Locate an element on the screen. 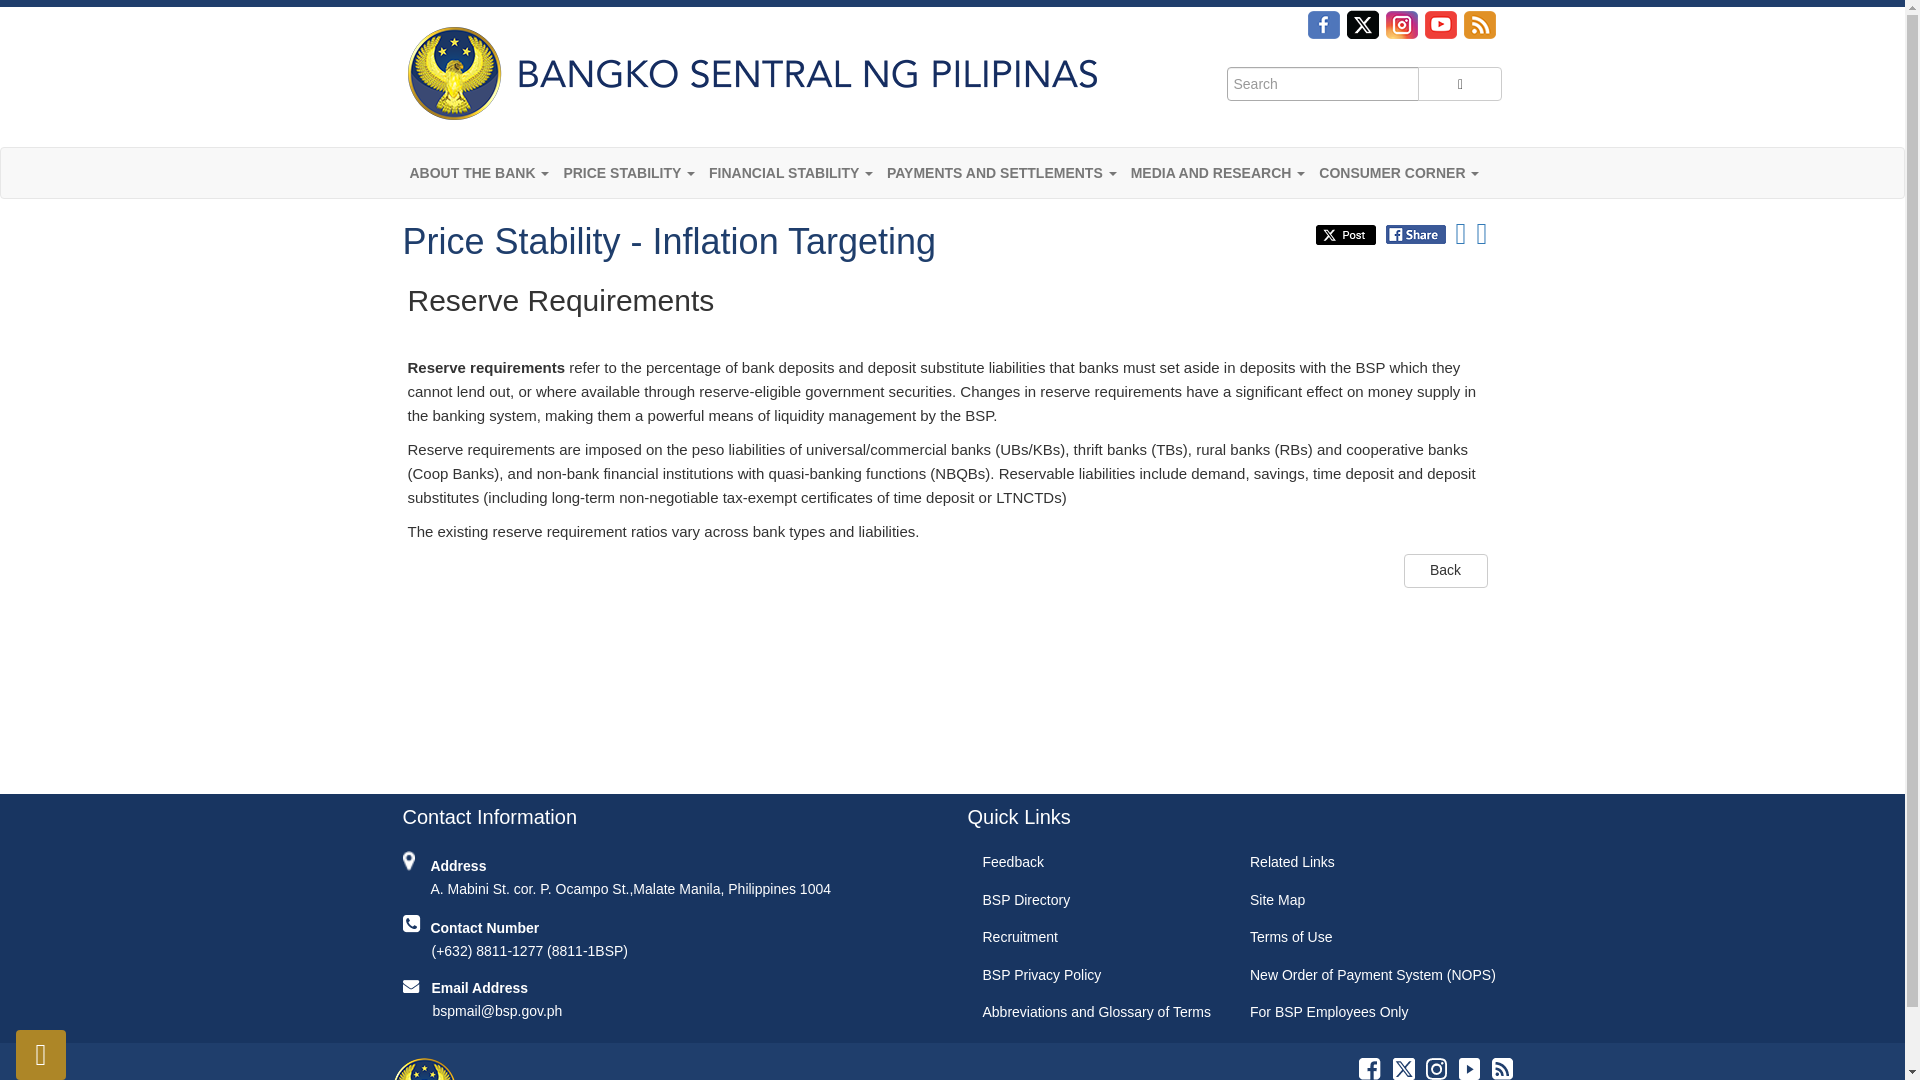  ABOUT THE BANK is located at coordinates (478, 172).